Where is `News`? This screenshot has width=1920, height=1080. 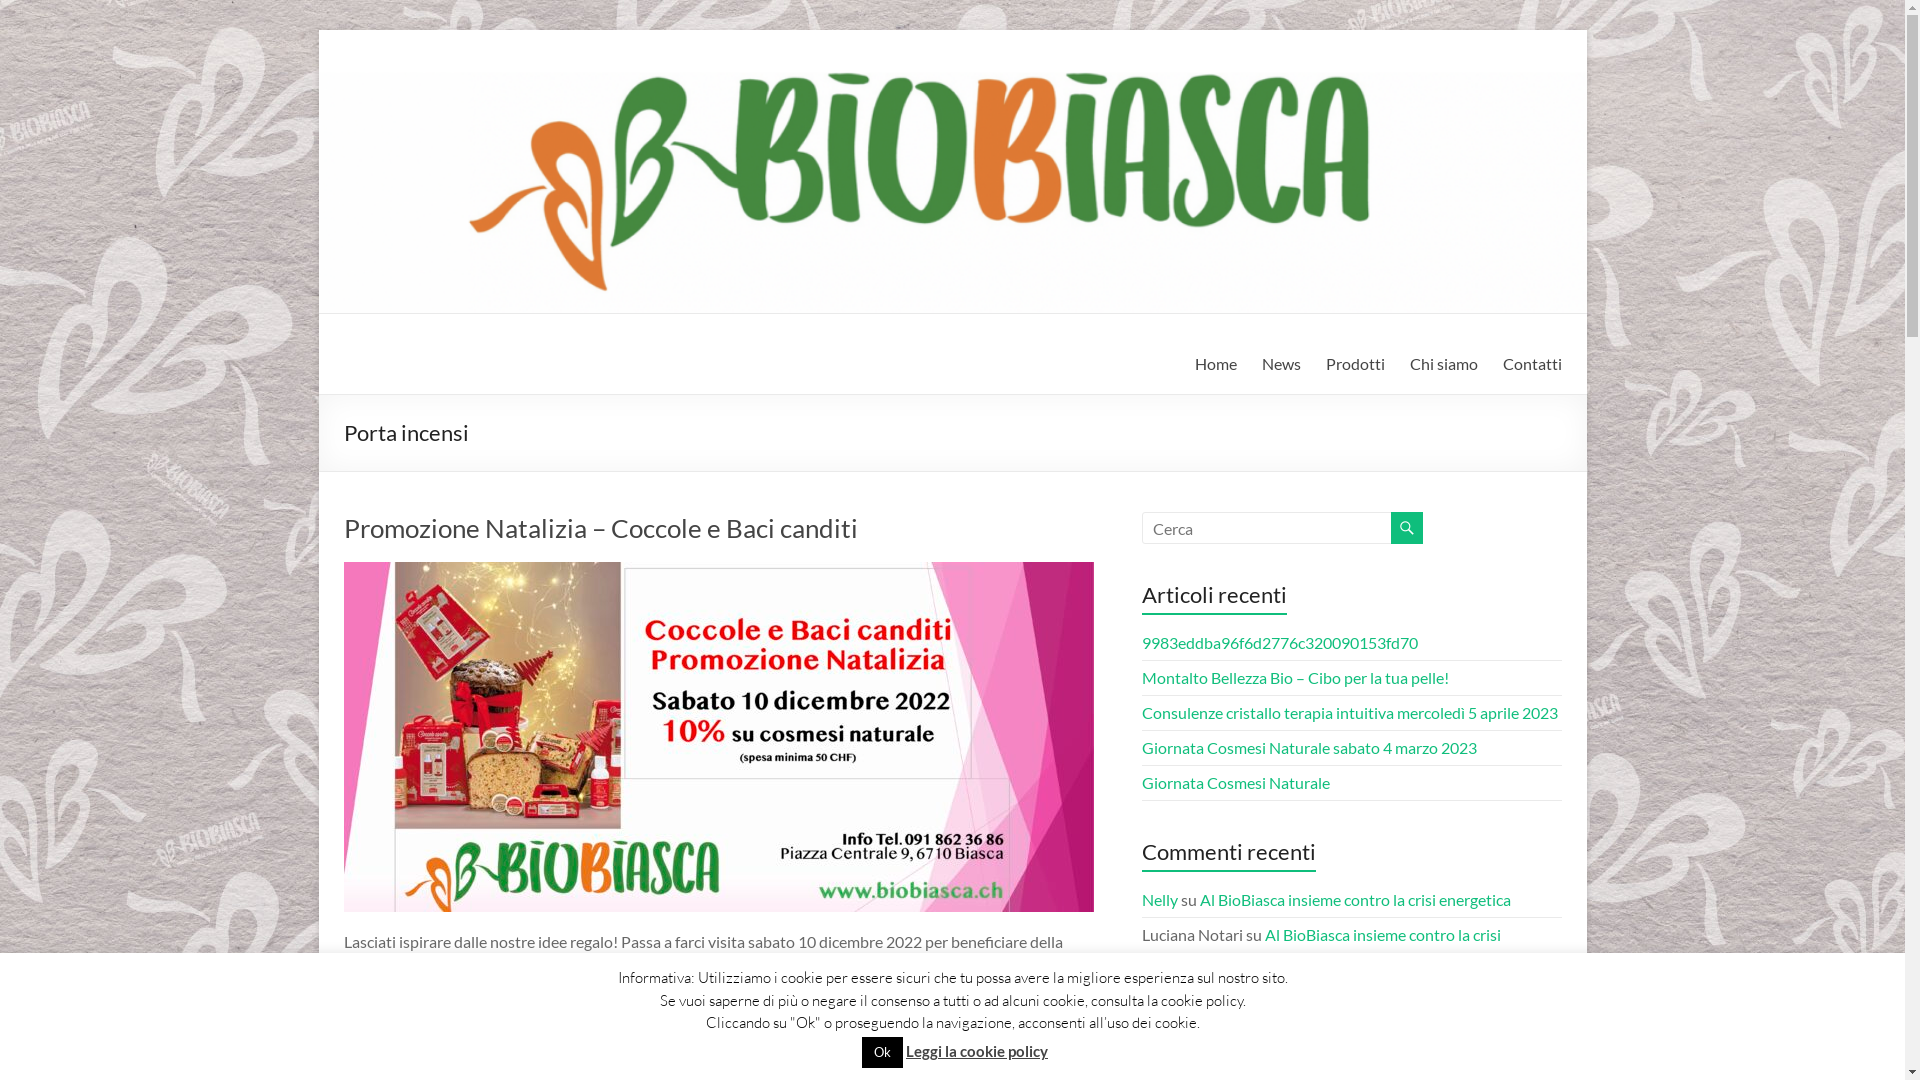
News is located at coordinates (1282, 364).